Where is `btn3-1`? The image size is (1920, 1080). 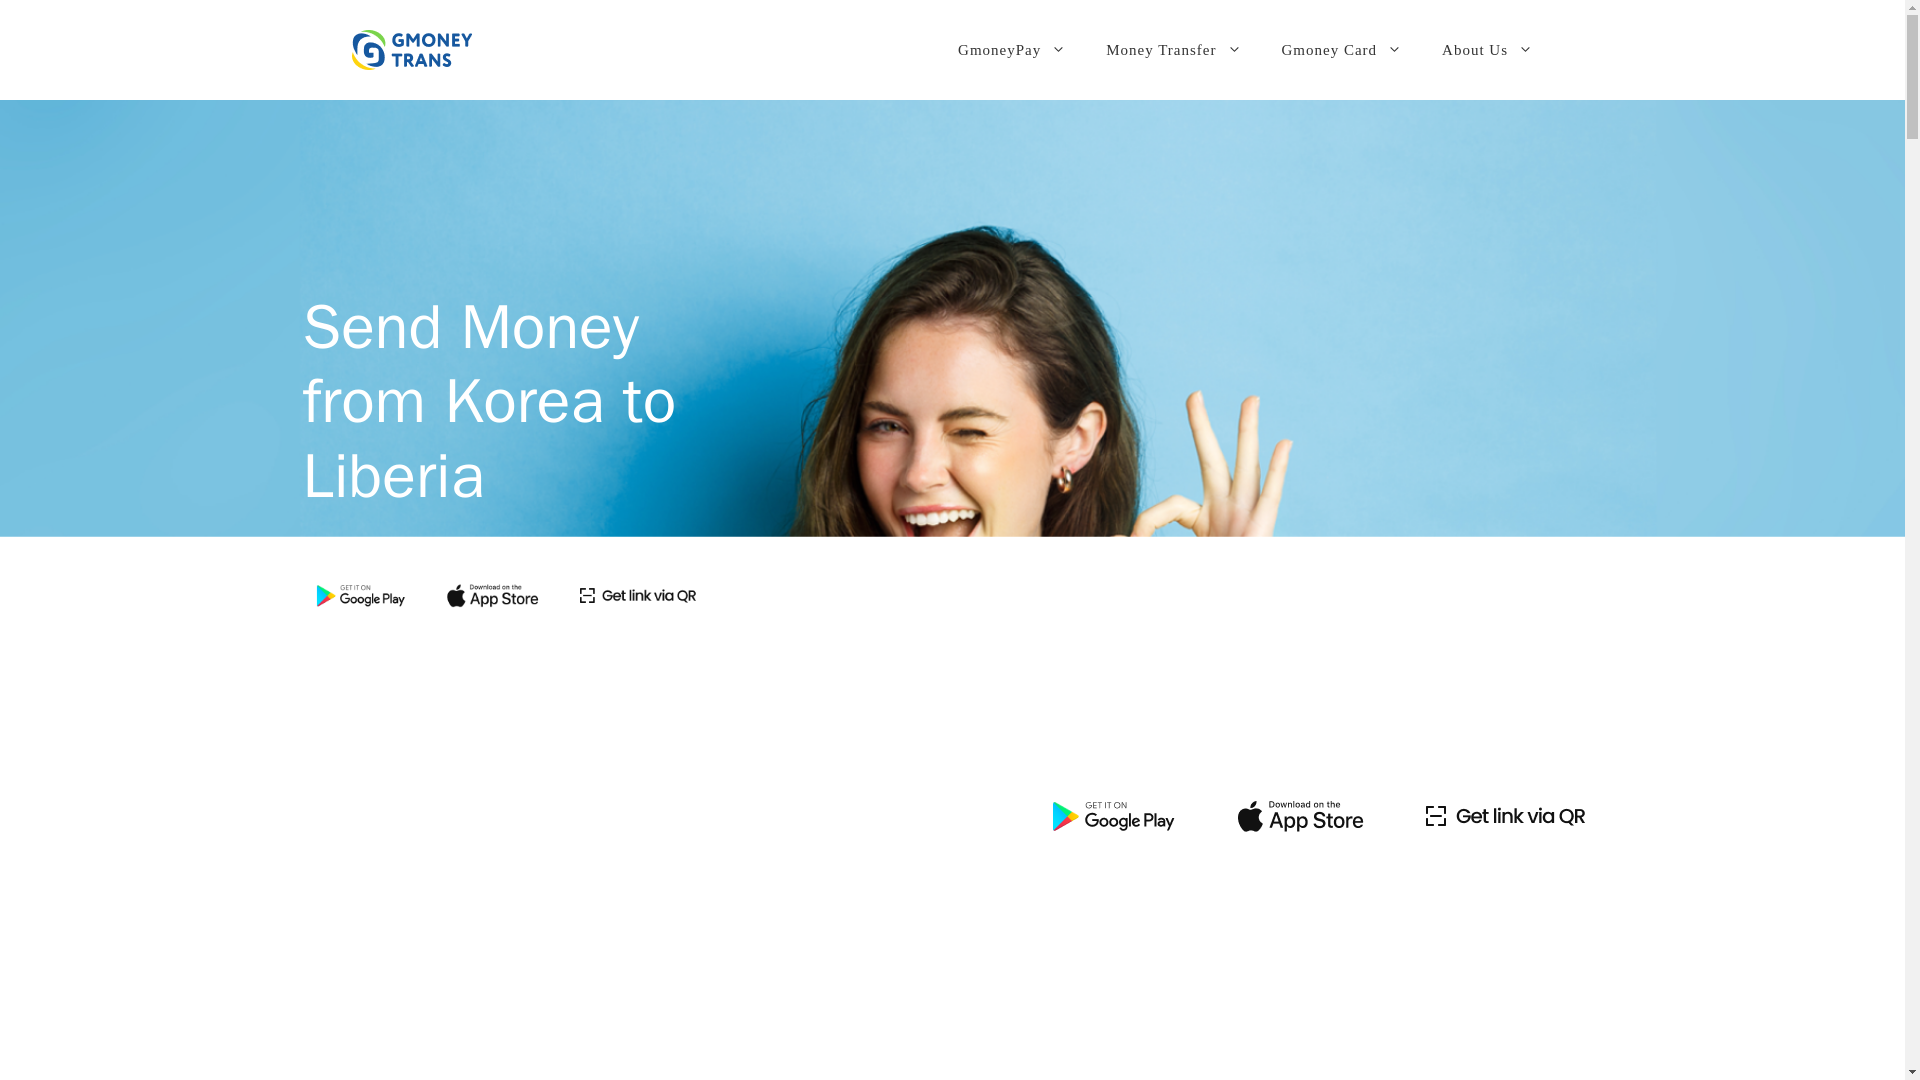 btn3-1 is located at coordinates (637, 594).